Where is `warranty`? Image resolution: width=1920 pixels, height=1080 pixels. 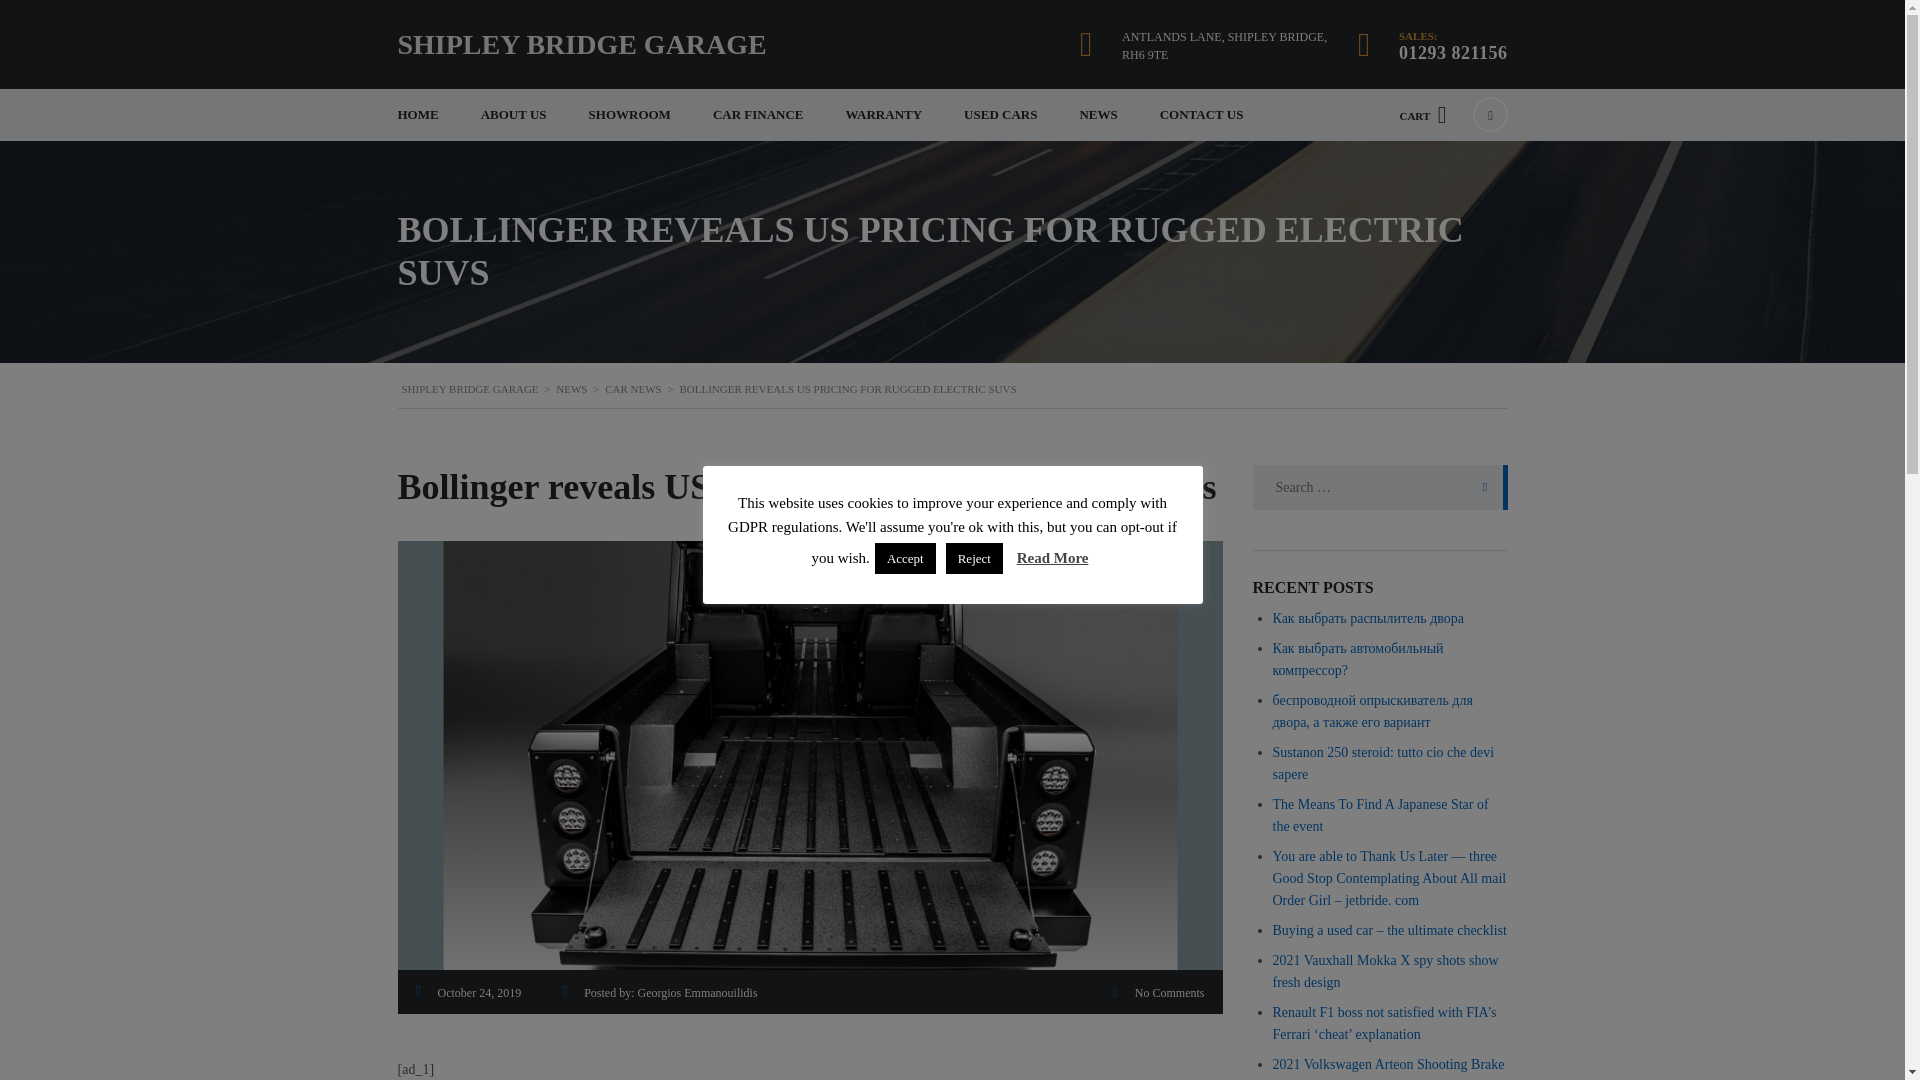 warranty is located at coordinates (884, 114).